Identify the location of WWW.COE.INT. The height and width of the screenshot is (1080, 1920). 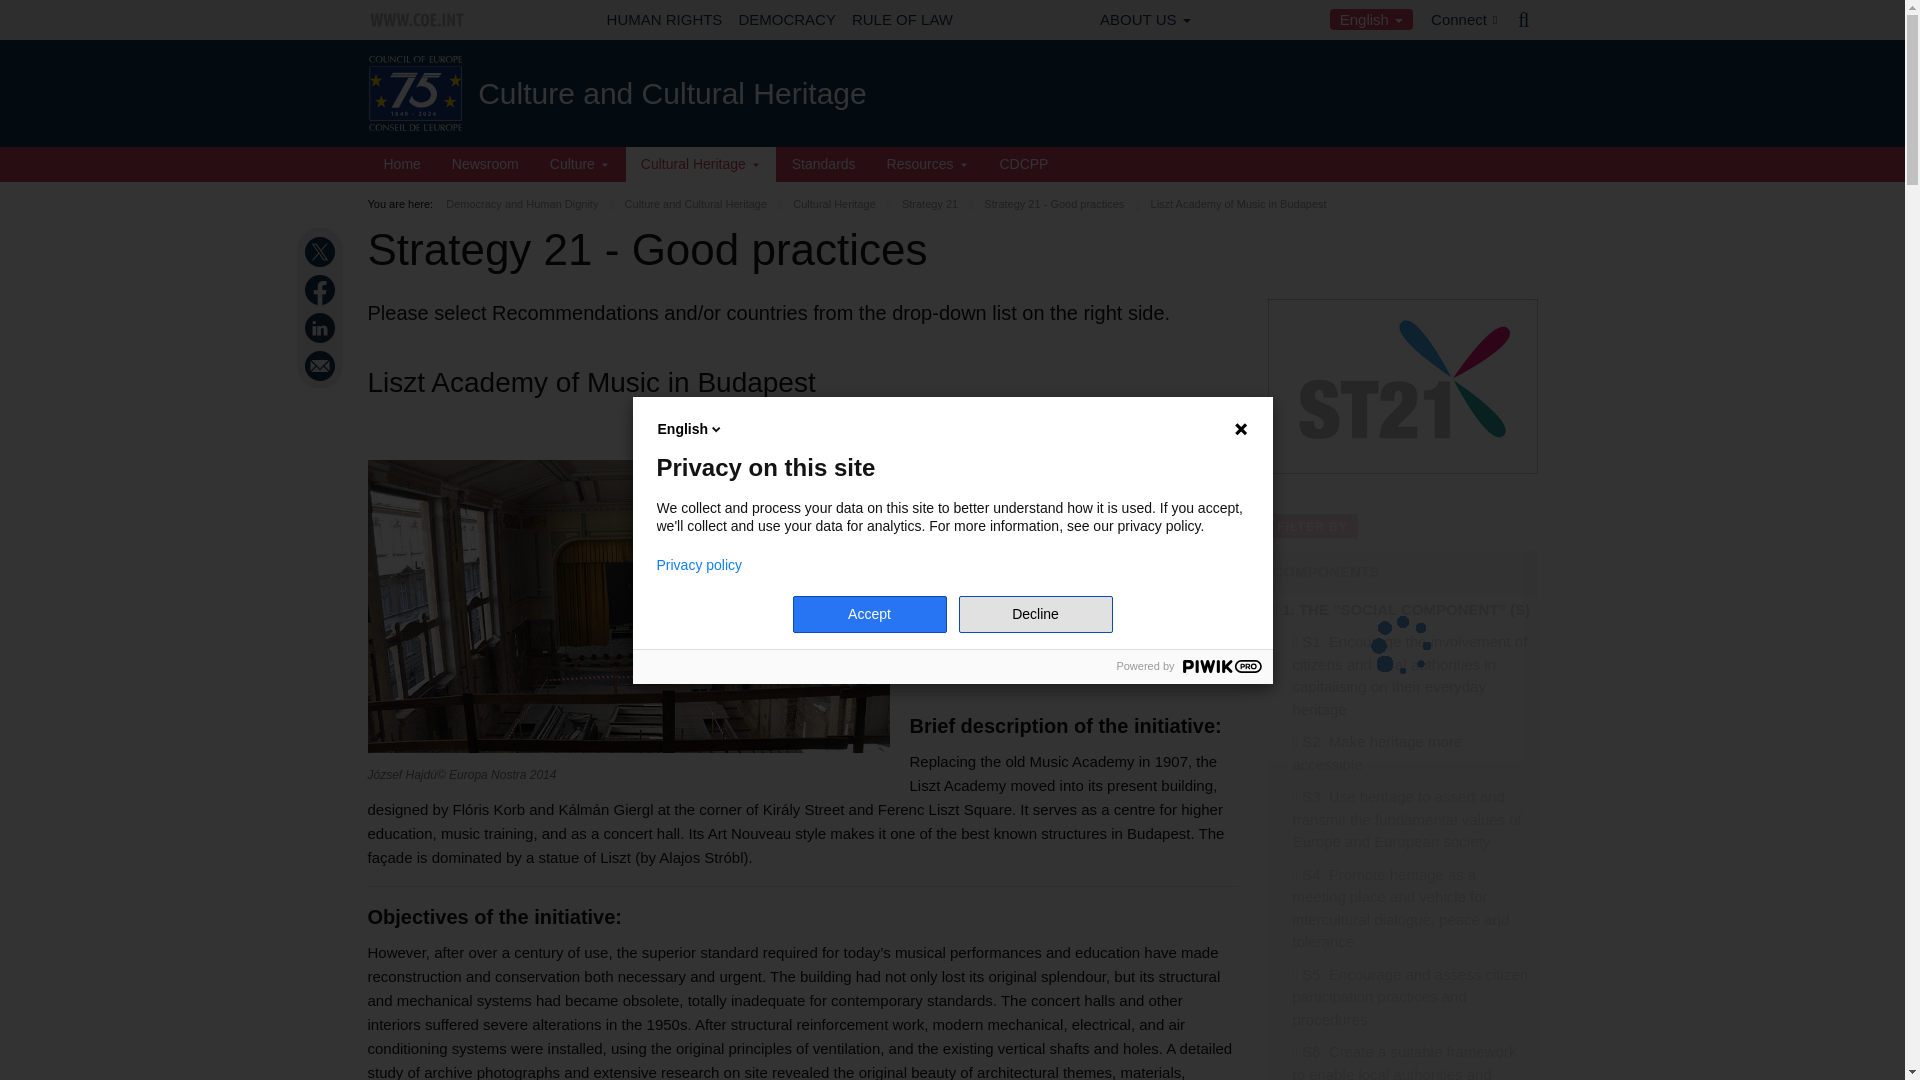
(418, 20).